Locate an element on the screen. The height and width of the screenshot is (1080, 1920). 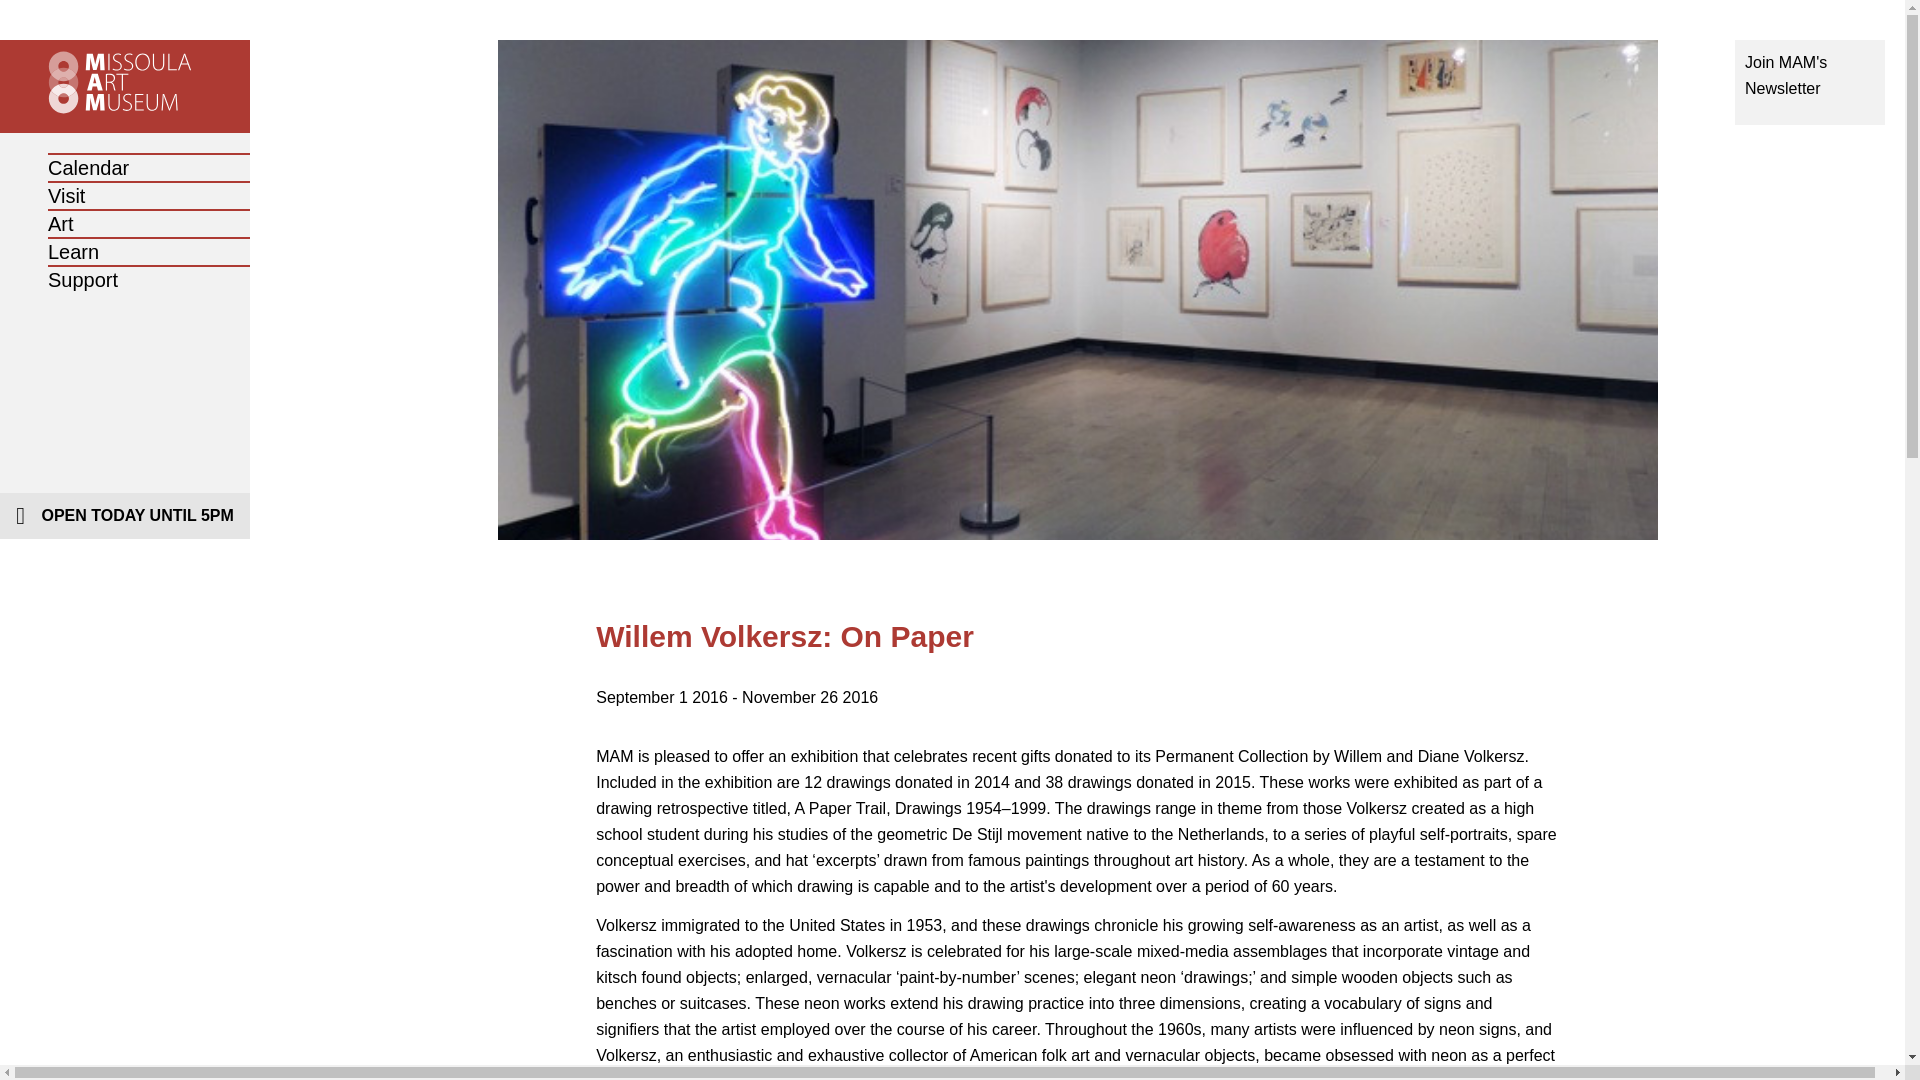
About is located at coordinates (125, 262).